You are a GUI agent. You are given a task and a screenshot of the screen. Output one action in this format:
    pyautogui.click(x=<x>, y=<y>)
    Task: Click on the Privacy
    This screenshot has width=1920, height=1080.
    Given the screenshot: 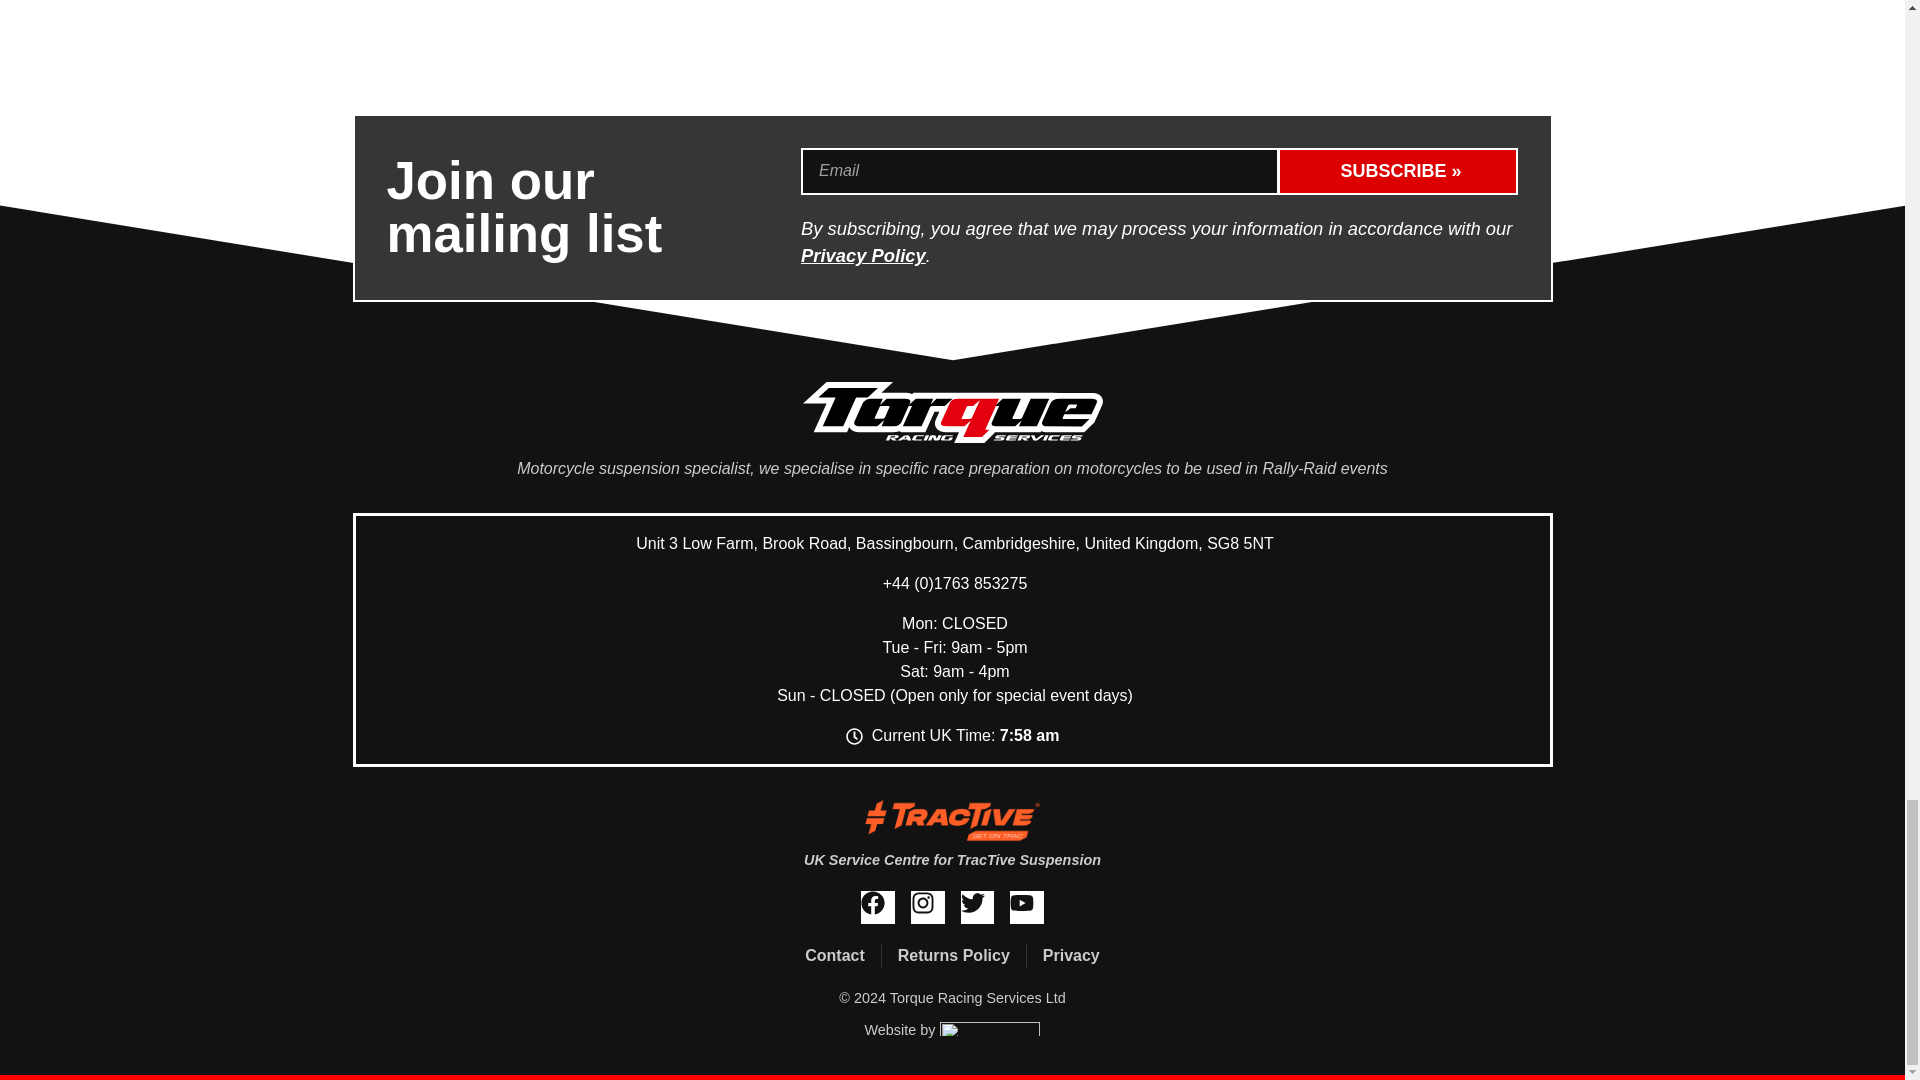 What is the action you would take?
    pyautogui.click(x=1071, y=955)
    